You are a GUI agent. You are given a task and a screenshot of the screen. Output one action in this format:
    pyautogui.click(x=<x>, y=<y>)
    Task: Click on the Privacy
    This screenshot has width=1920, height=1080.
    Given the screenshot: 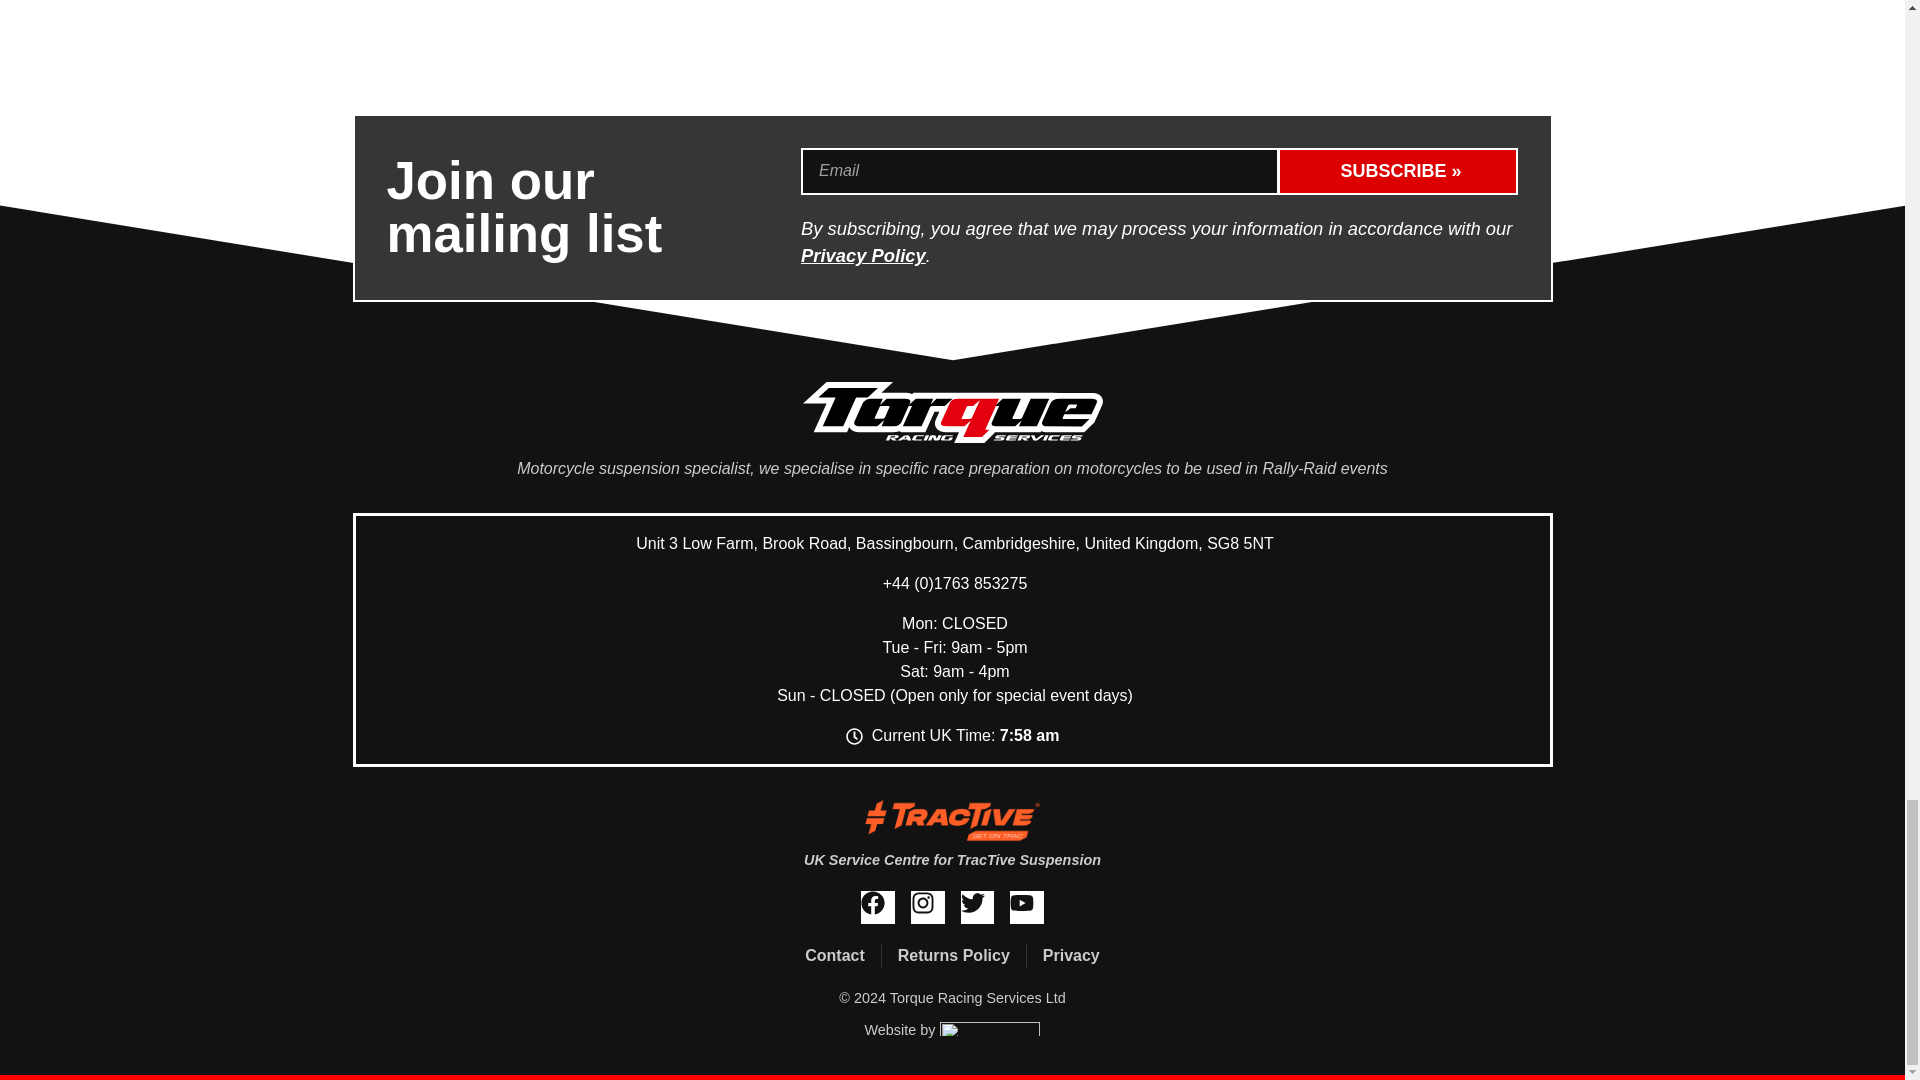 What is the action you would take?
    pyautogui.click(x=1071, y=955)
    